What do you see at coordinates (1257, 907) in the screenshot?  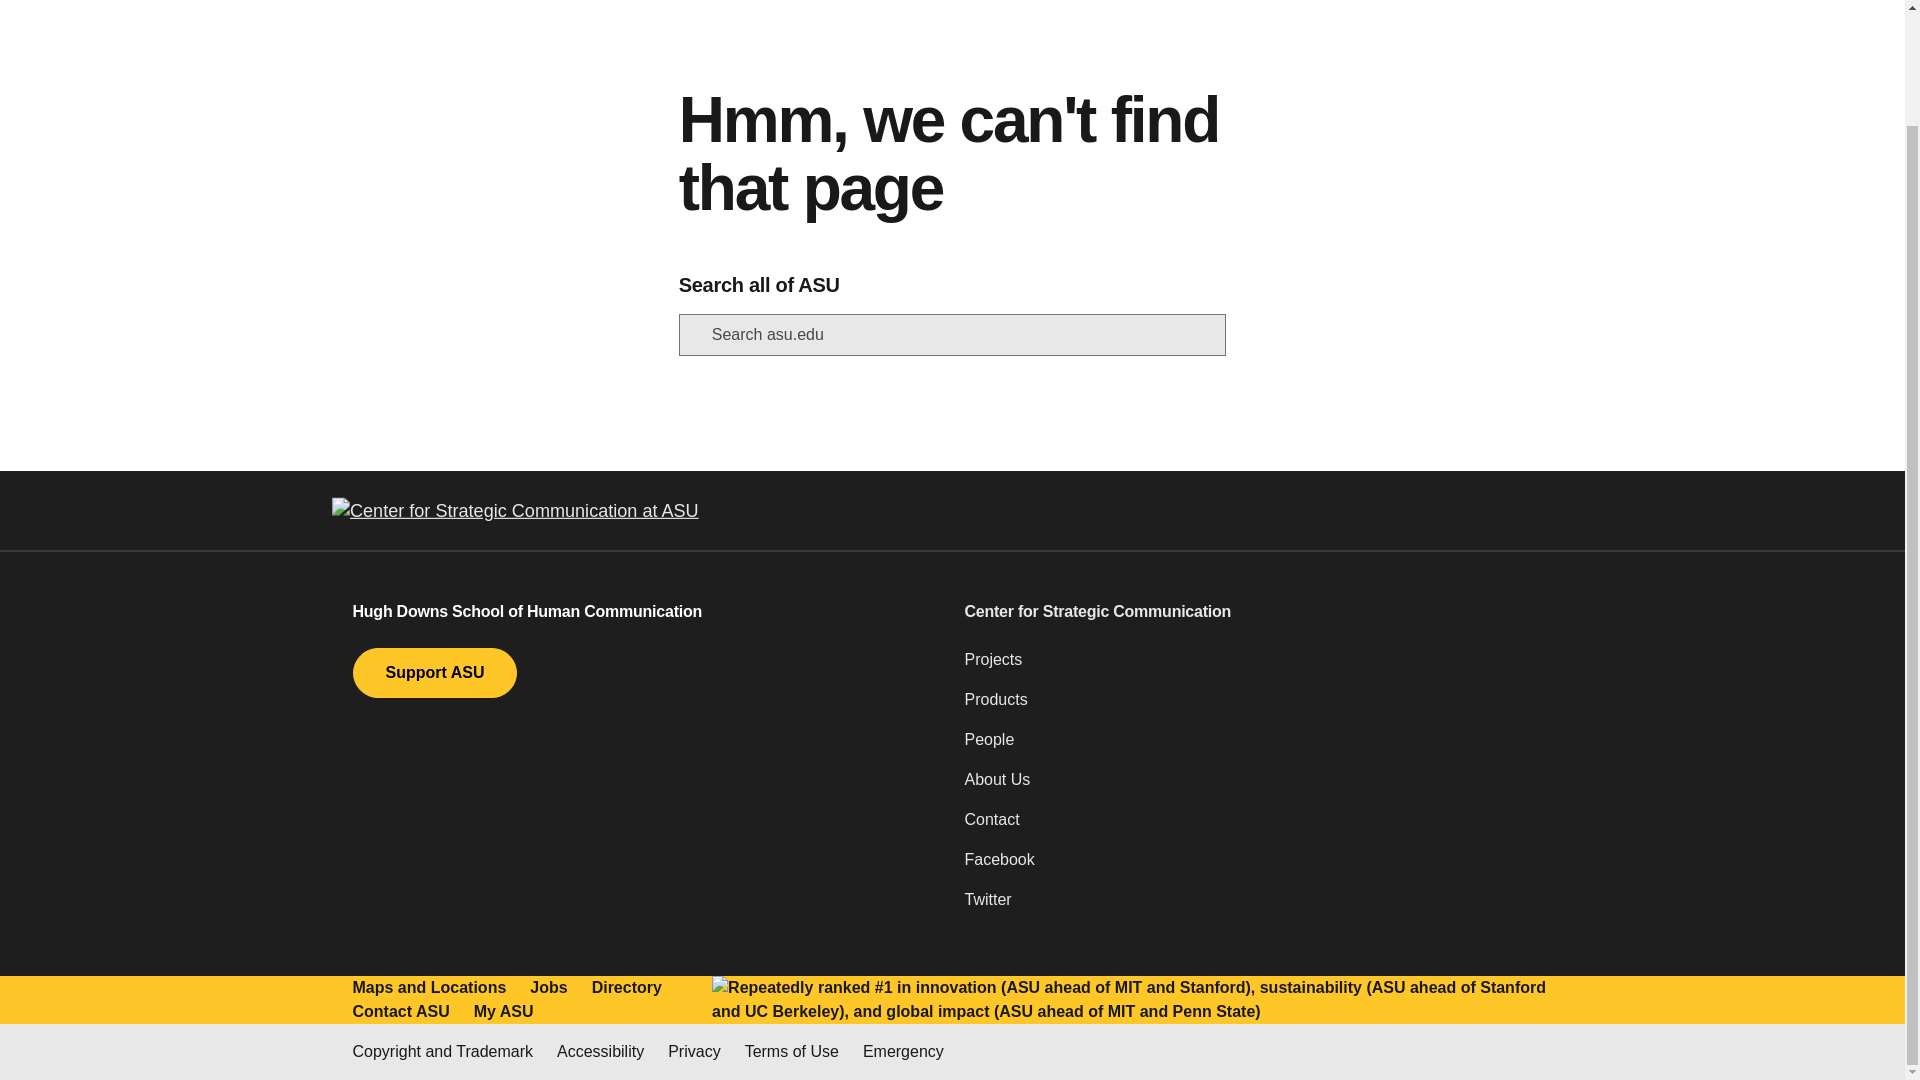 I see `Twitter` at bounding box center [1257, 907].